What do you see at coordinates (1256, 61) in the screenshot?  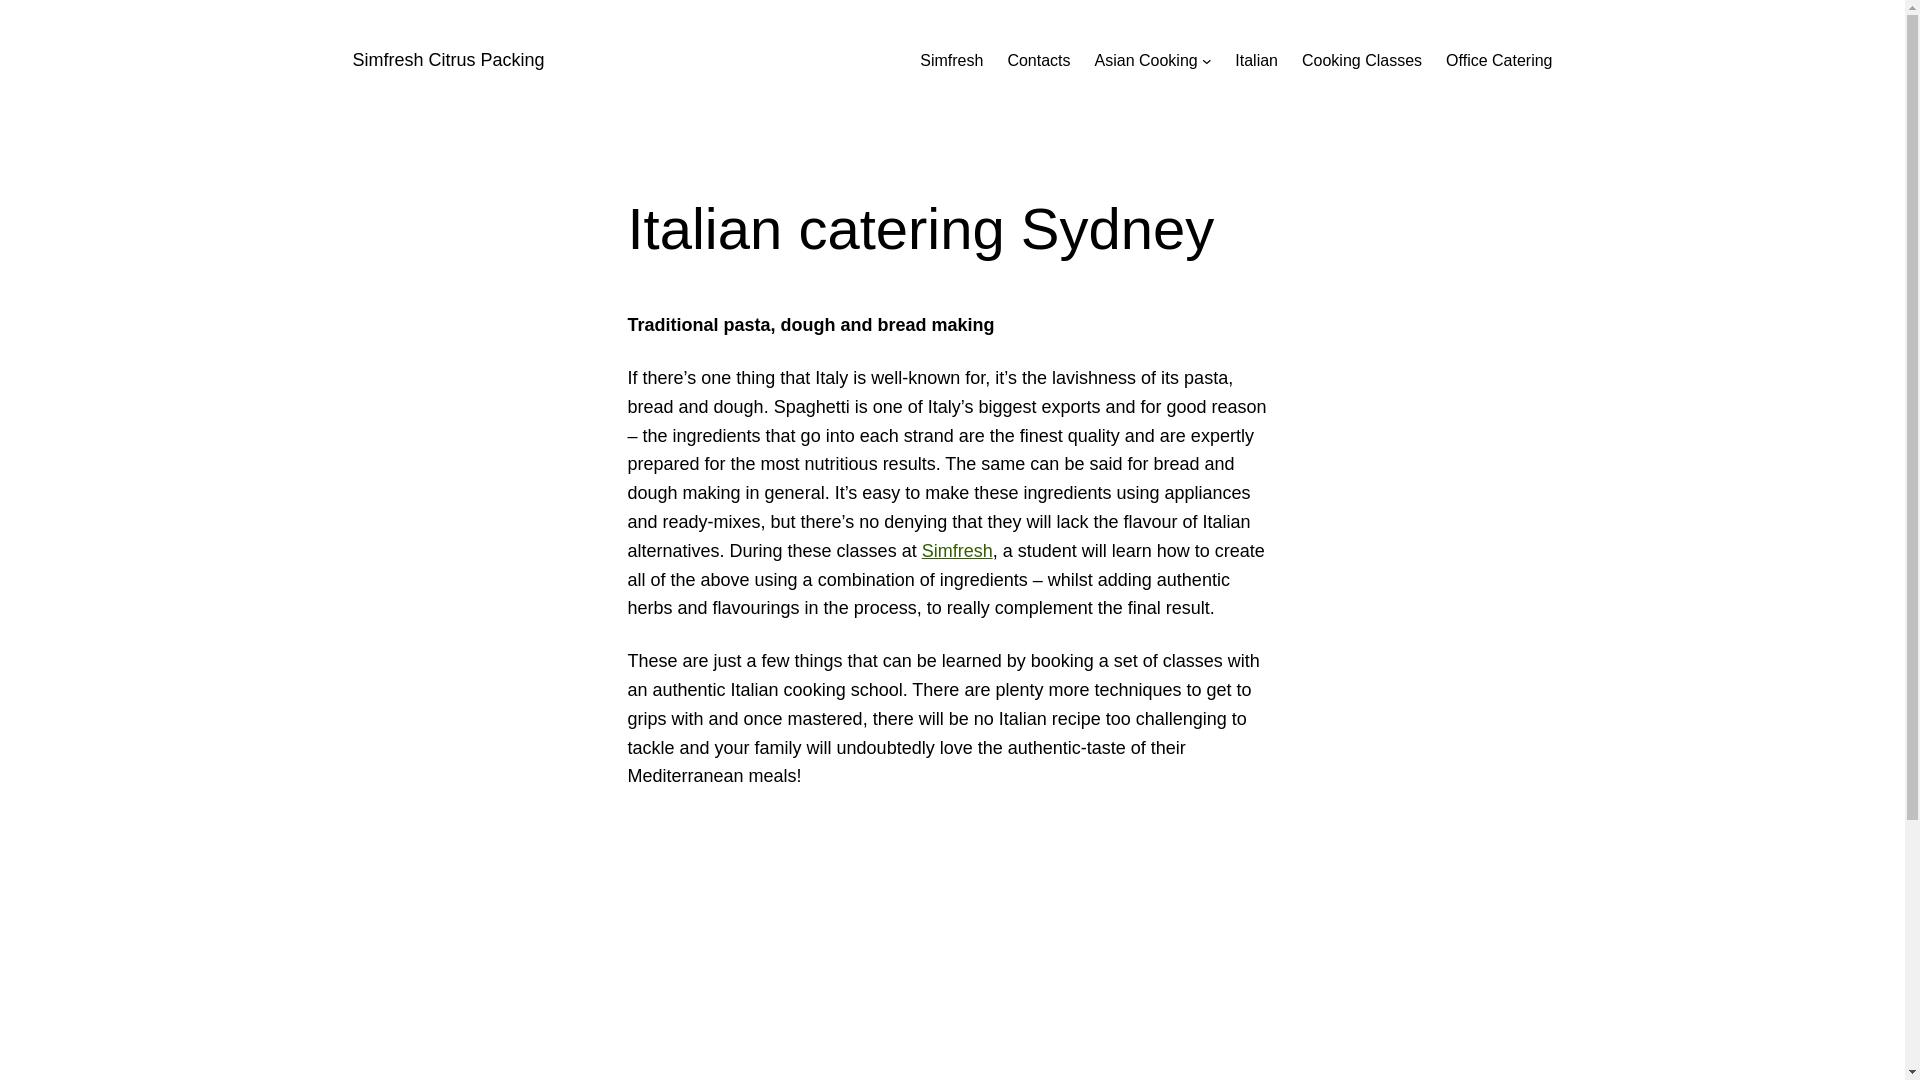 I see `Italian` at bounding box center [1256, 61].